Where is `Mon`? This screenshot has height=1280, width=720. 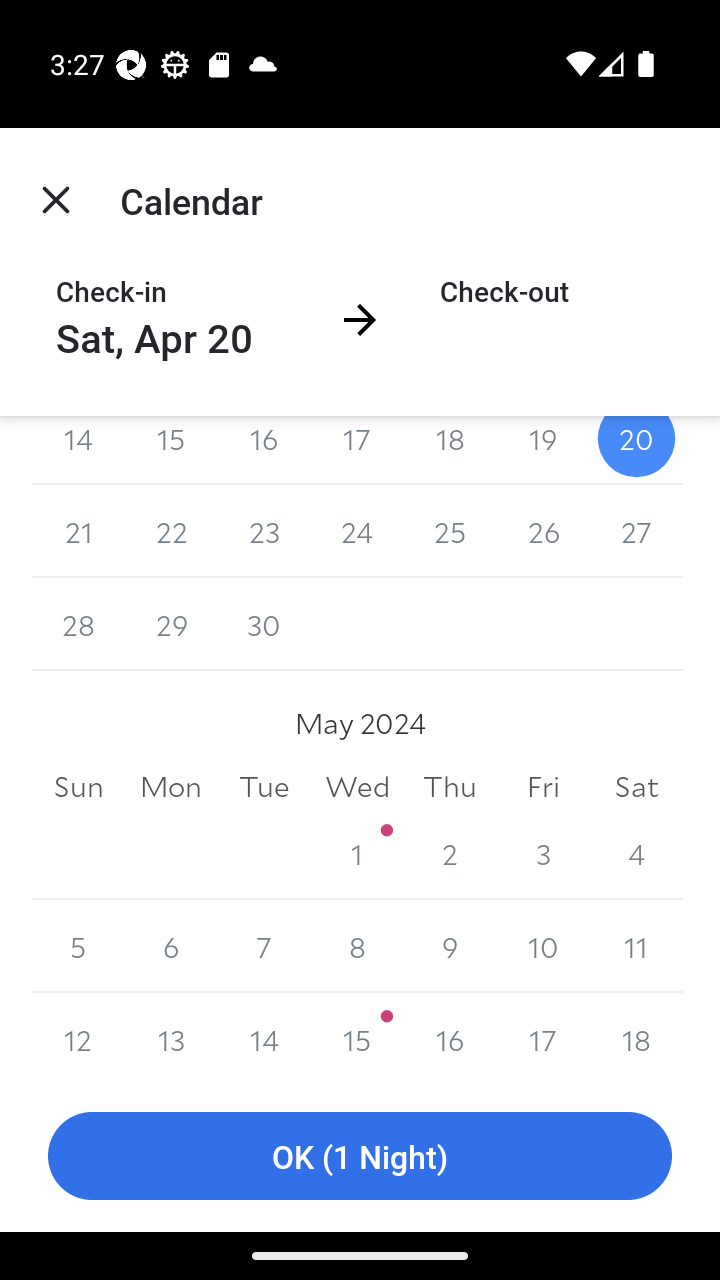 Mon is located at coordinates (172, 786).